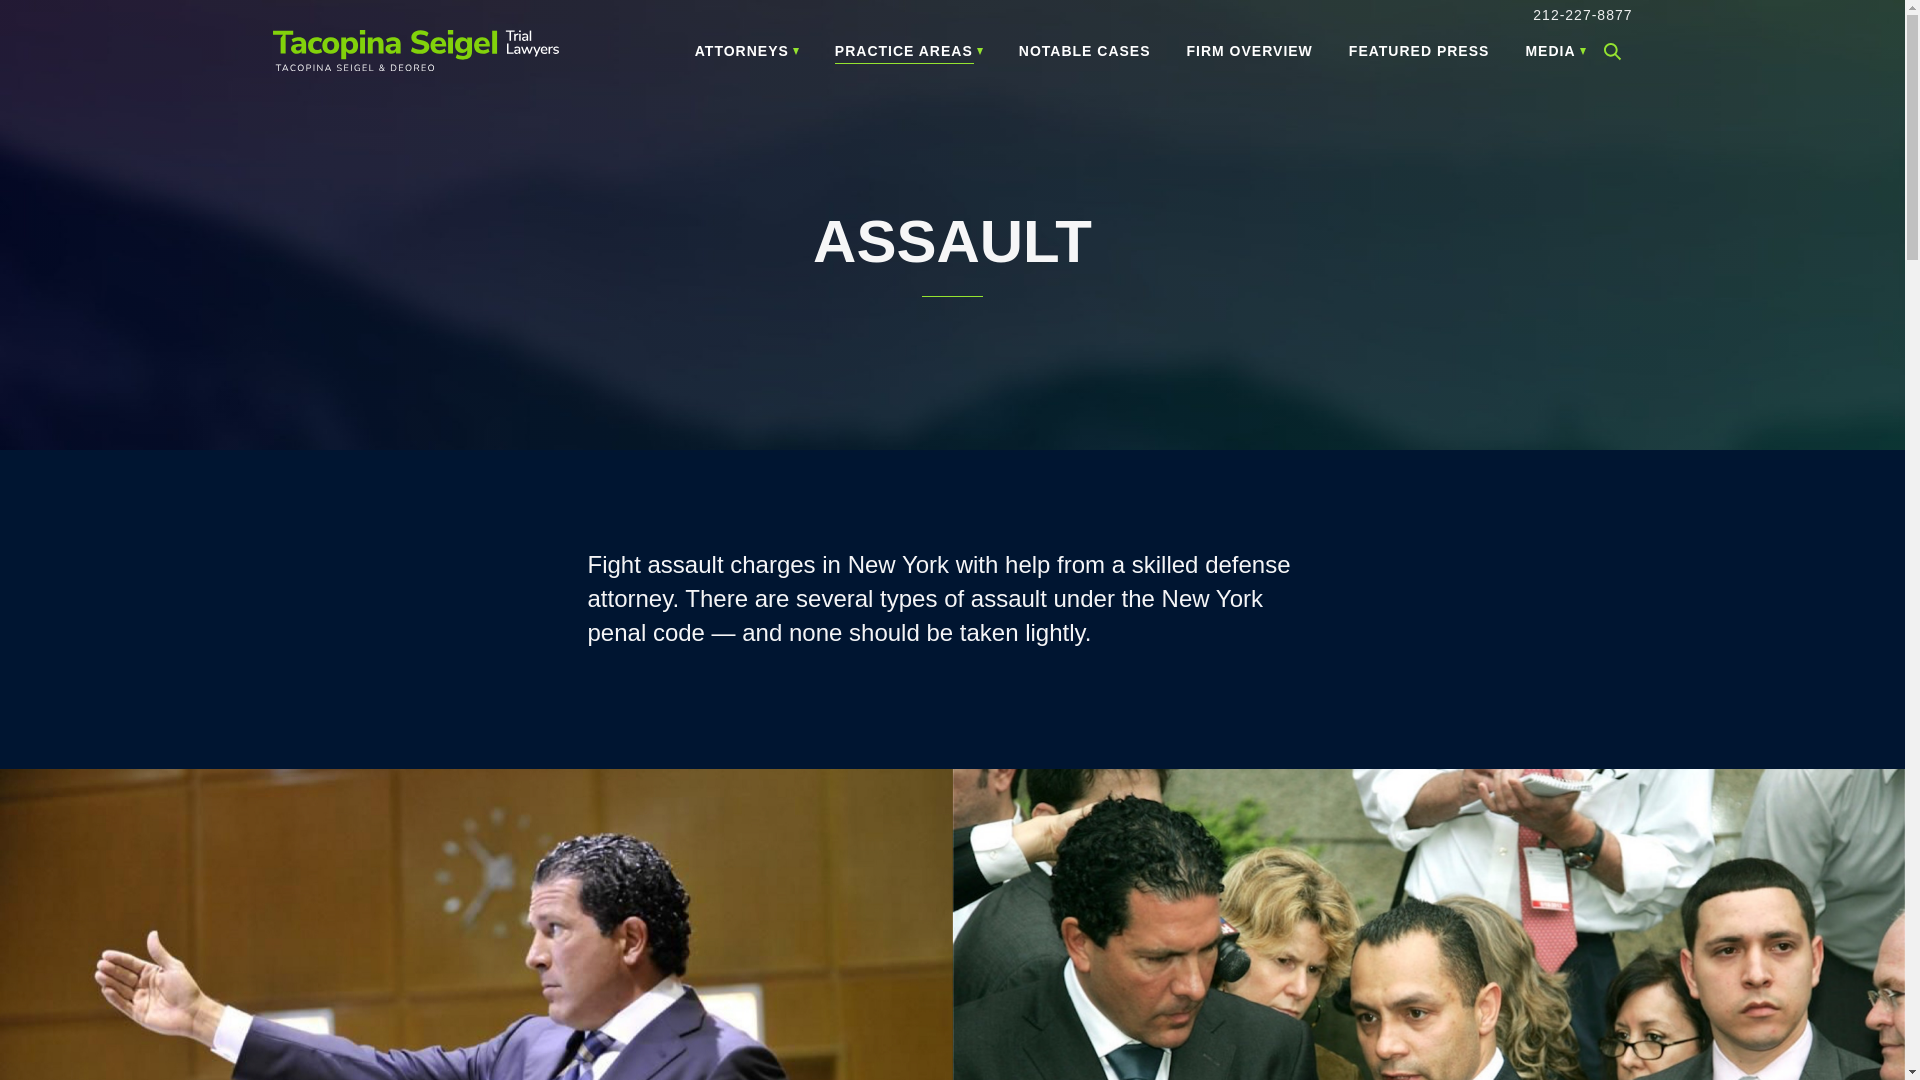 Image resolution: width=1920 pixels, height=1080 pixels. Describe the element at coordinates (909, 51) in the screenshot. I see `PRACTICE AREAS` at that location.